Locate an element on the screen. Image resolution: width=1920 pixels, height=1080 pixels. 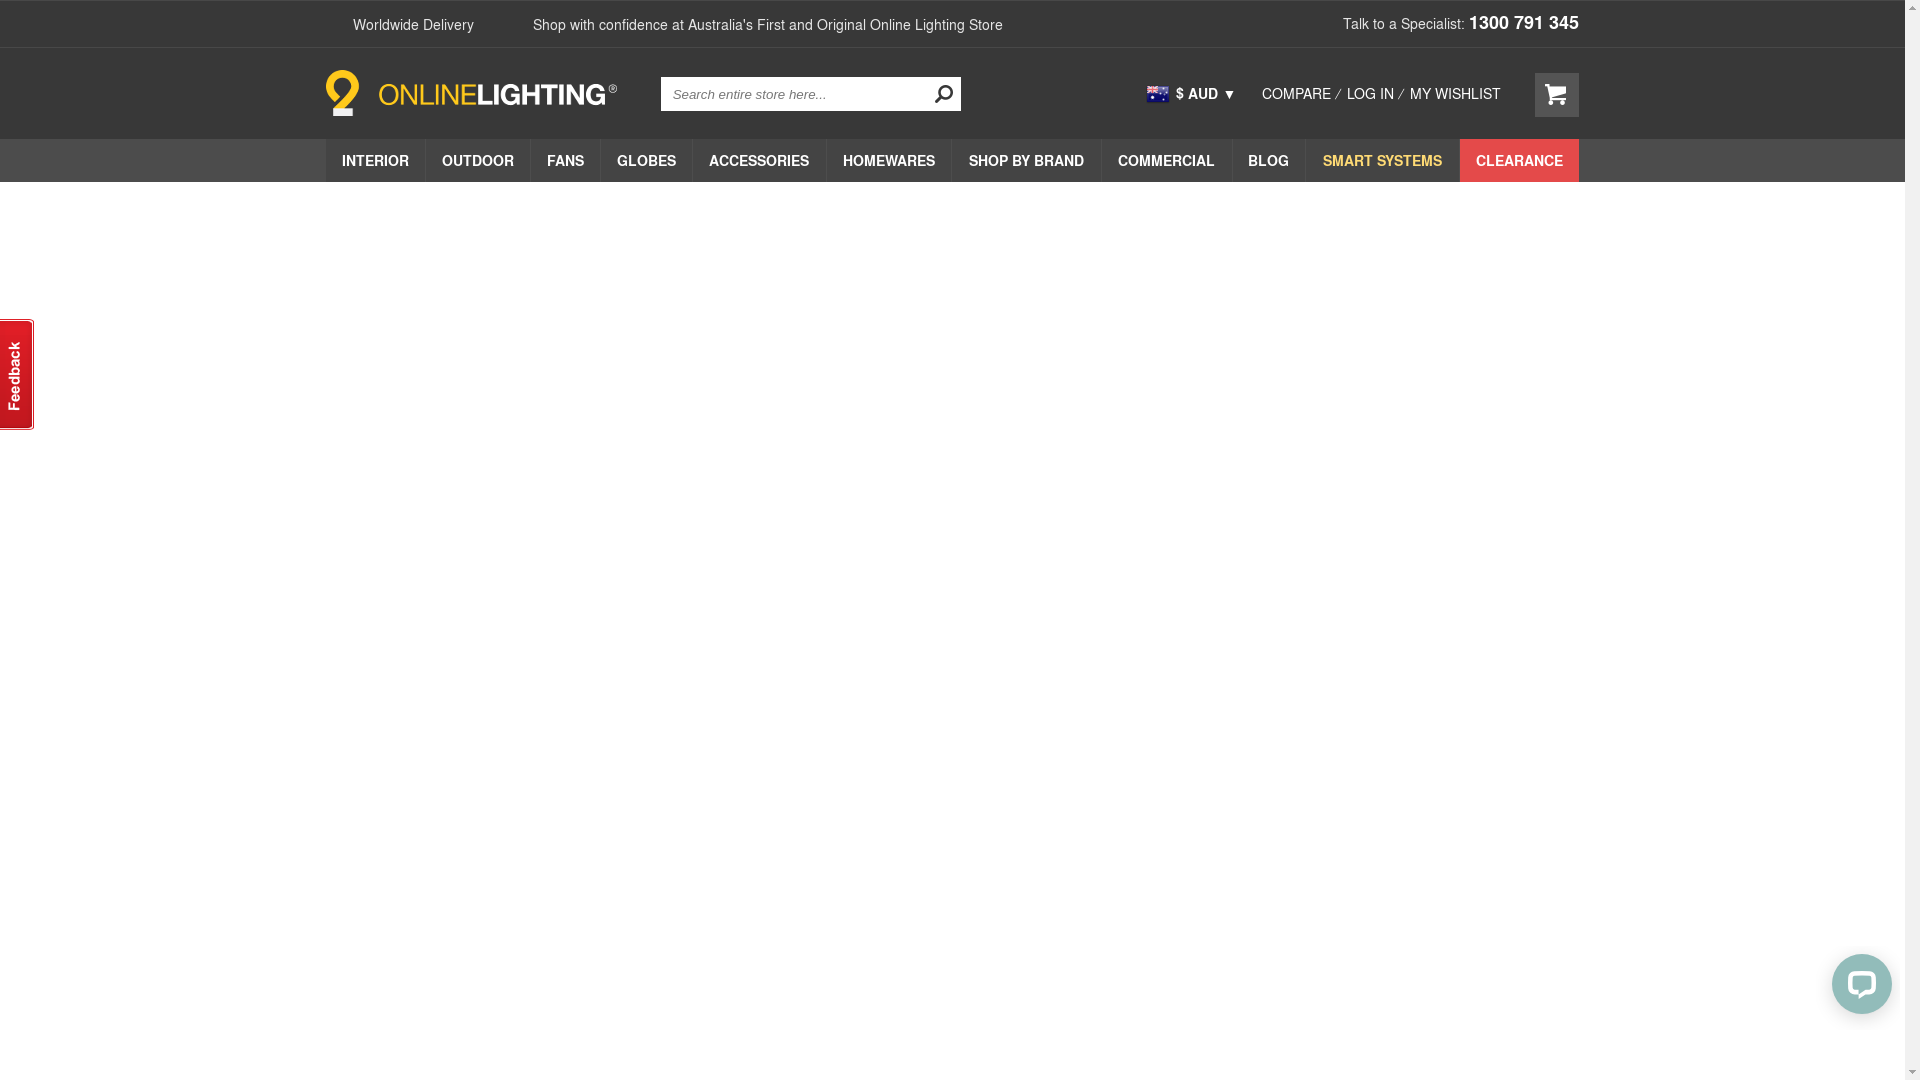
1300 791 345 is located at coordinates (1524, 22).